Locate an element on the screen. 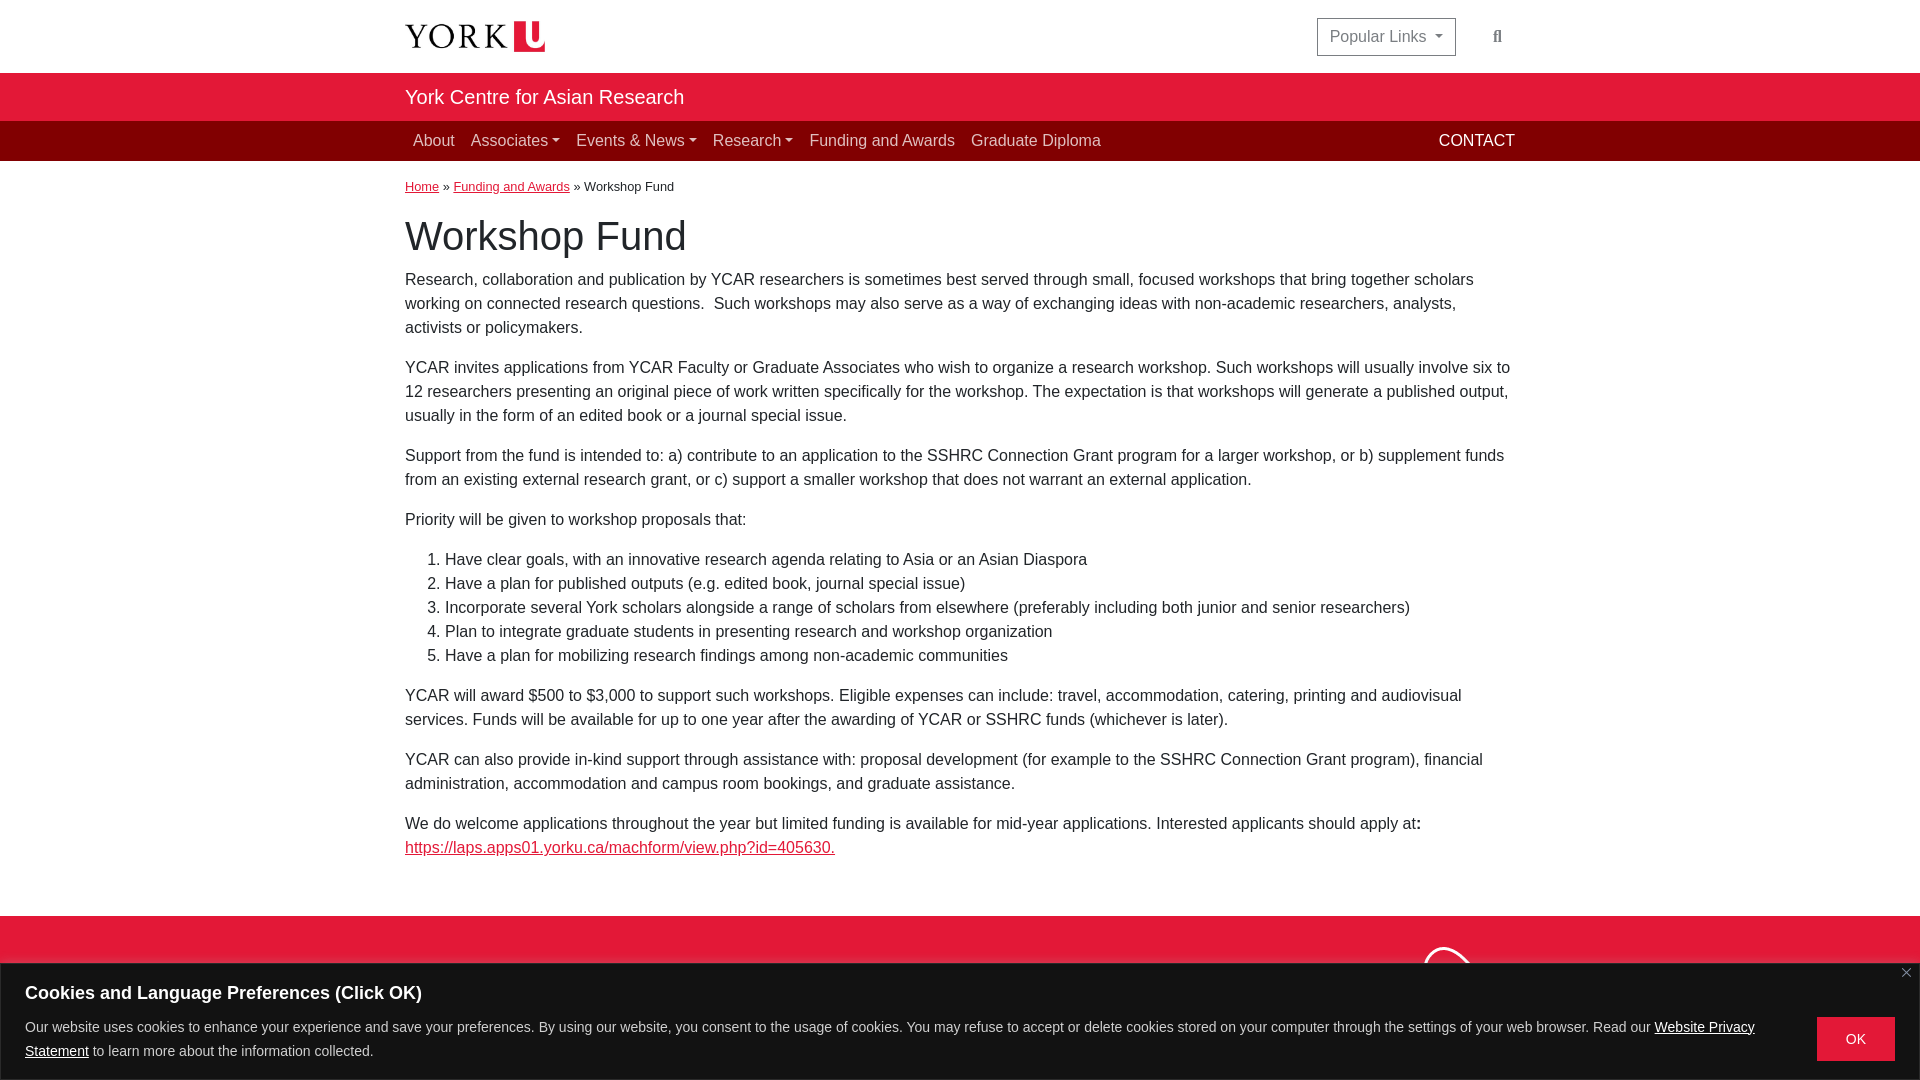 Image resolution: width=1920 pixels, height=1080 pixels. Popular Links is located at coordinates (1386, 37).